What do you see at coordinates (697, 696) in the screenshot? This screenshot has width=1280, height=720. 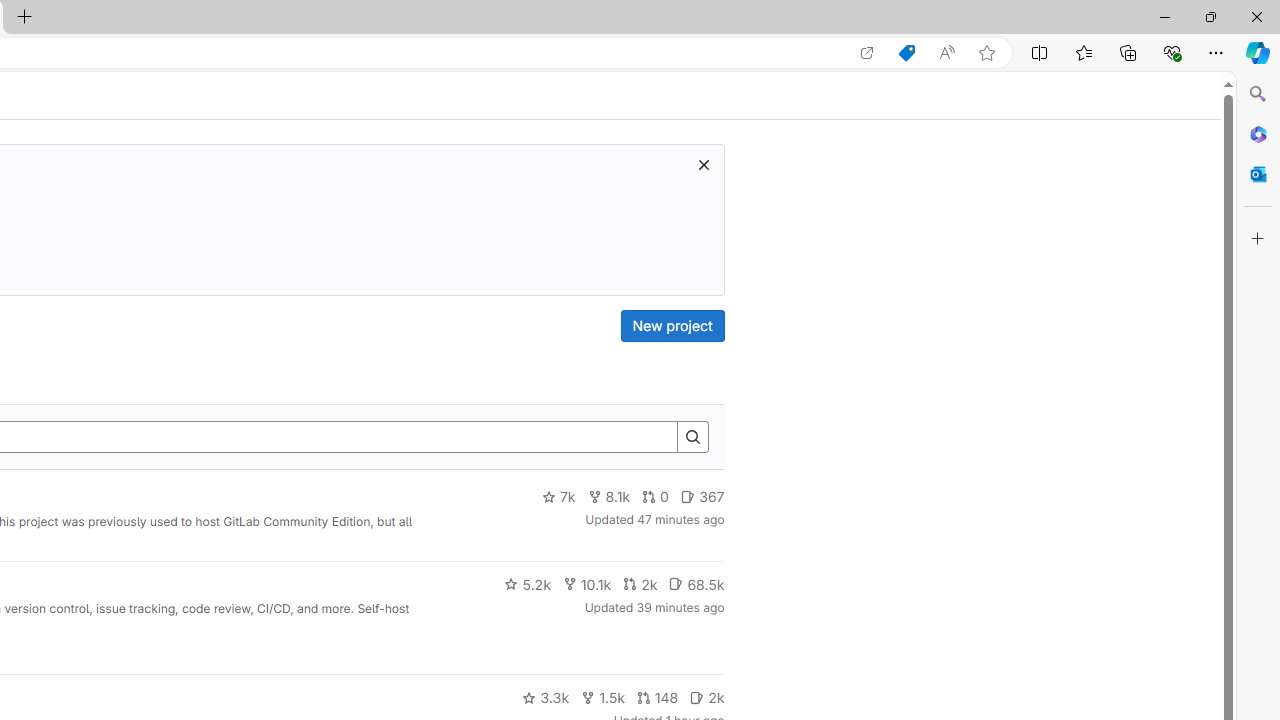 I see `Class: s14 gl-mr-2` at bounding box center [697, 696].